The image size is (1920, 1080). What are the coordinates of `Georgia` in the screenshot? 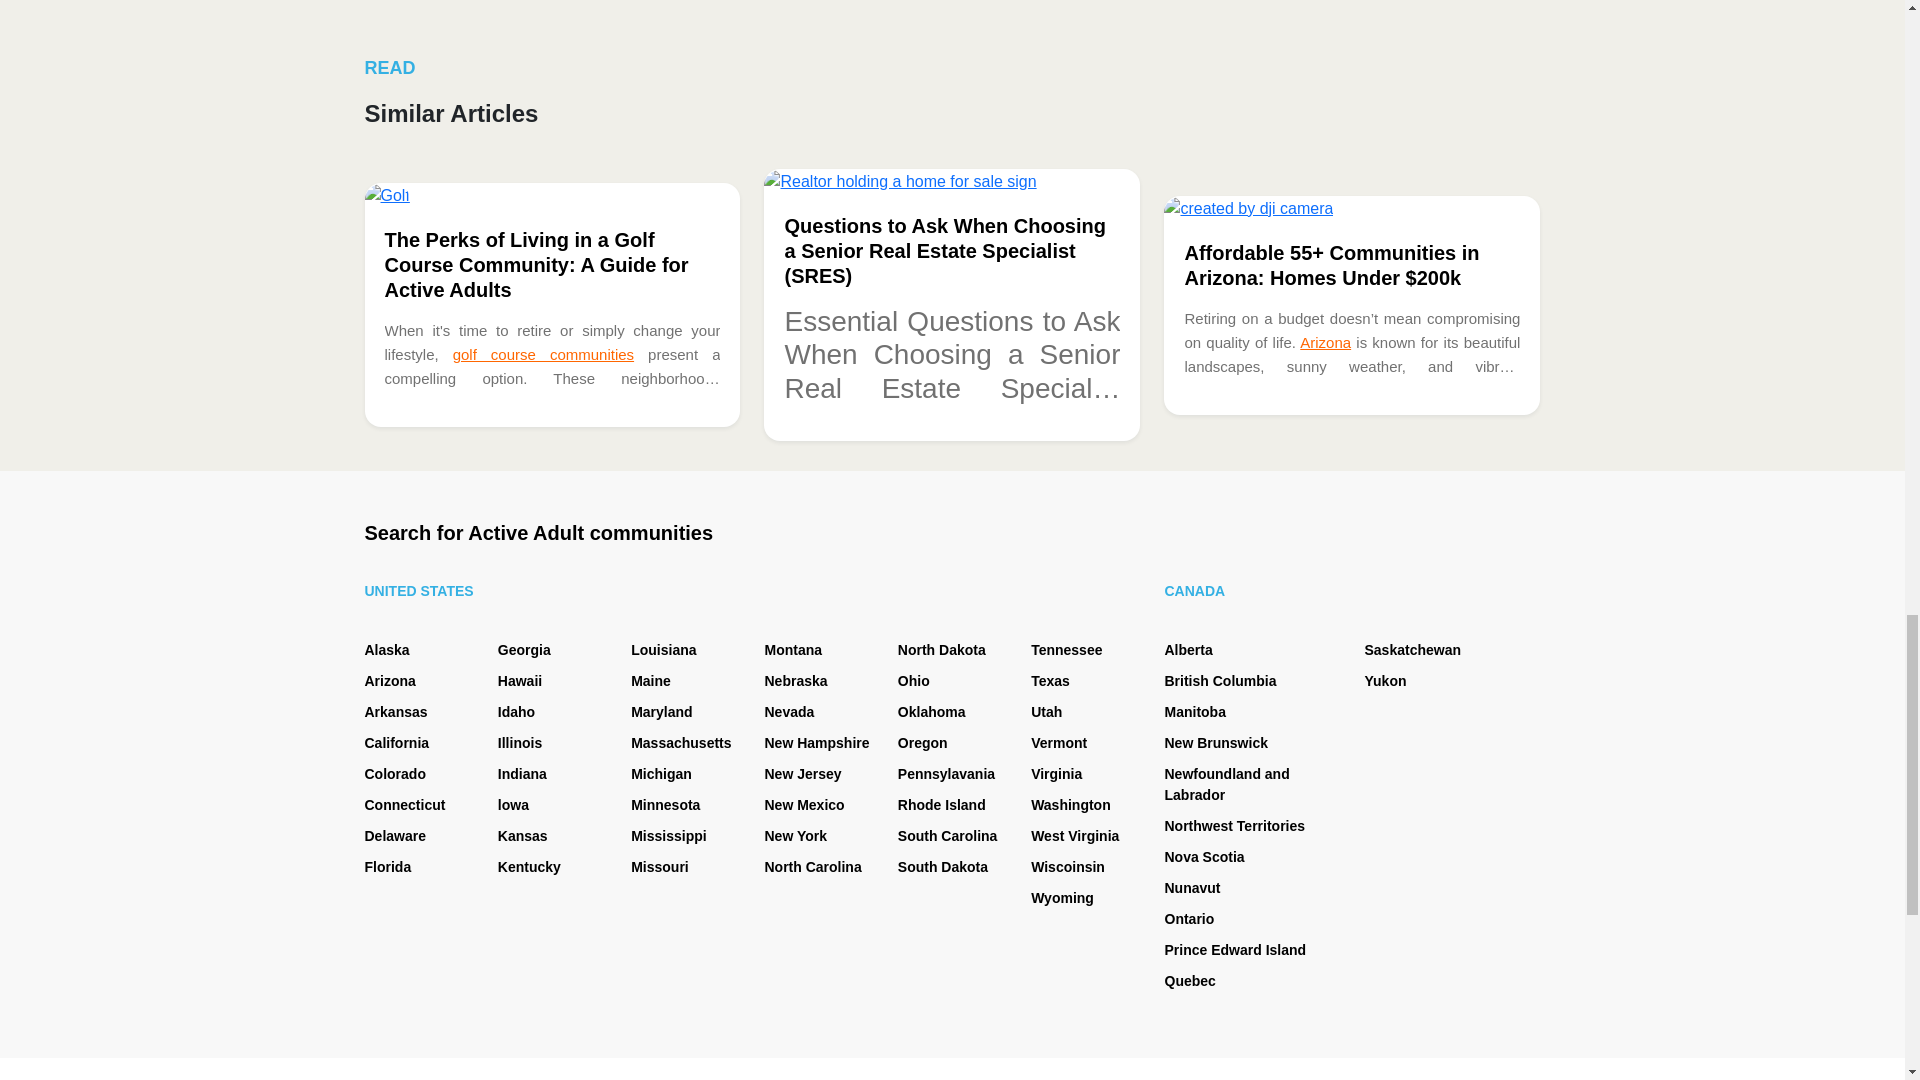 It's located at (524, 649).